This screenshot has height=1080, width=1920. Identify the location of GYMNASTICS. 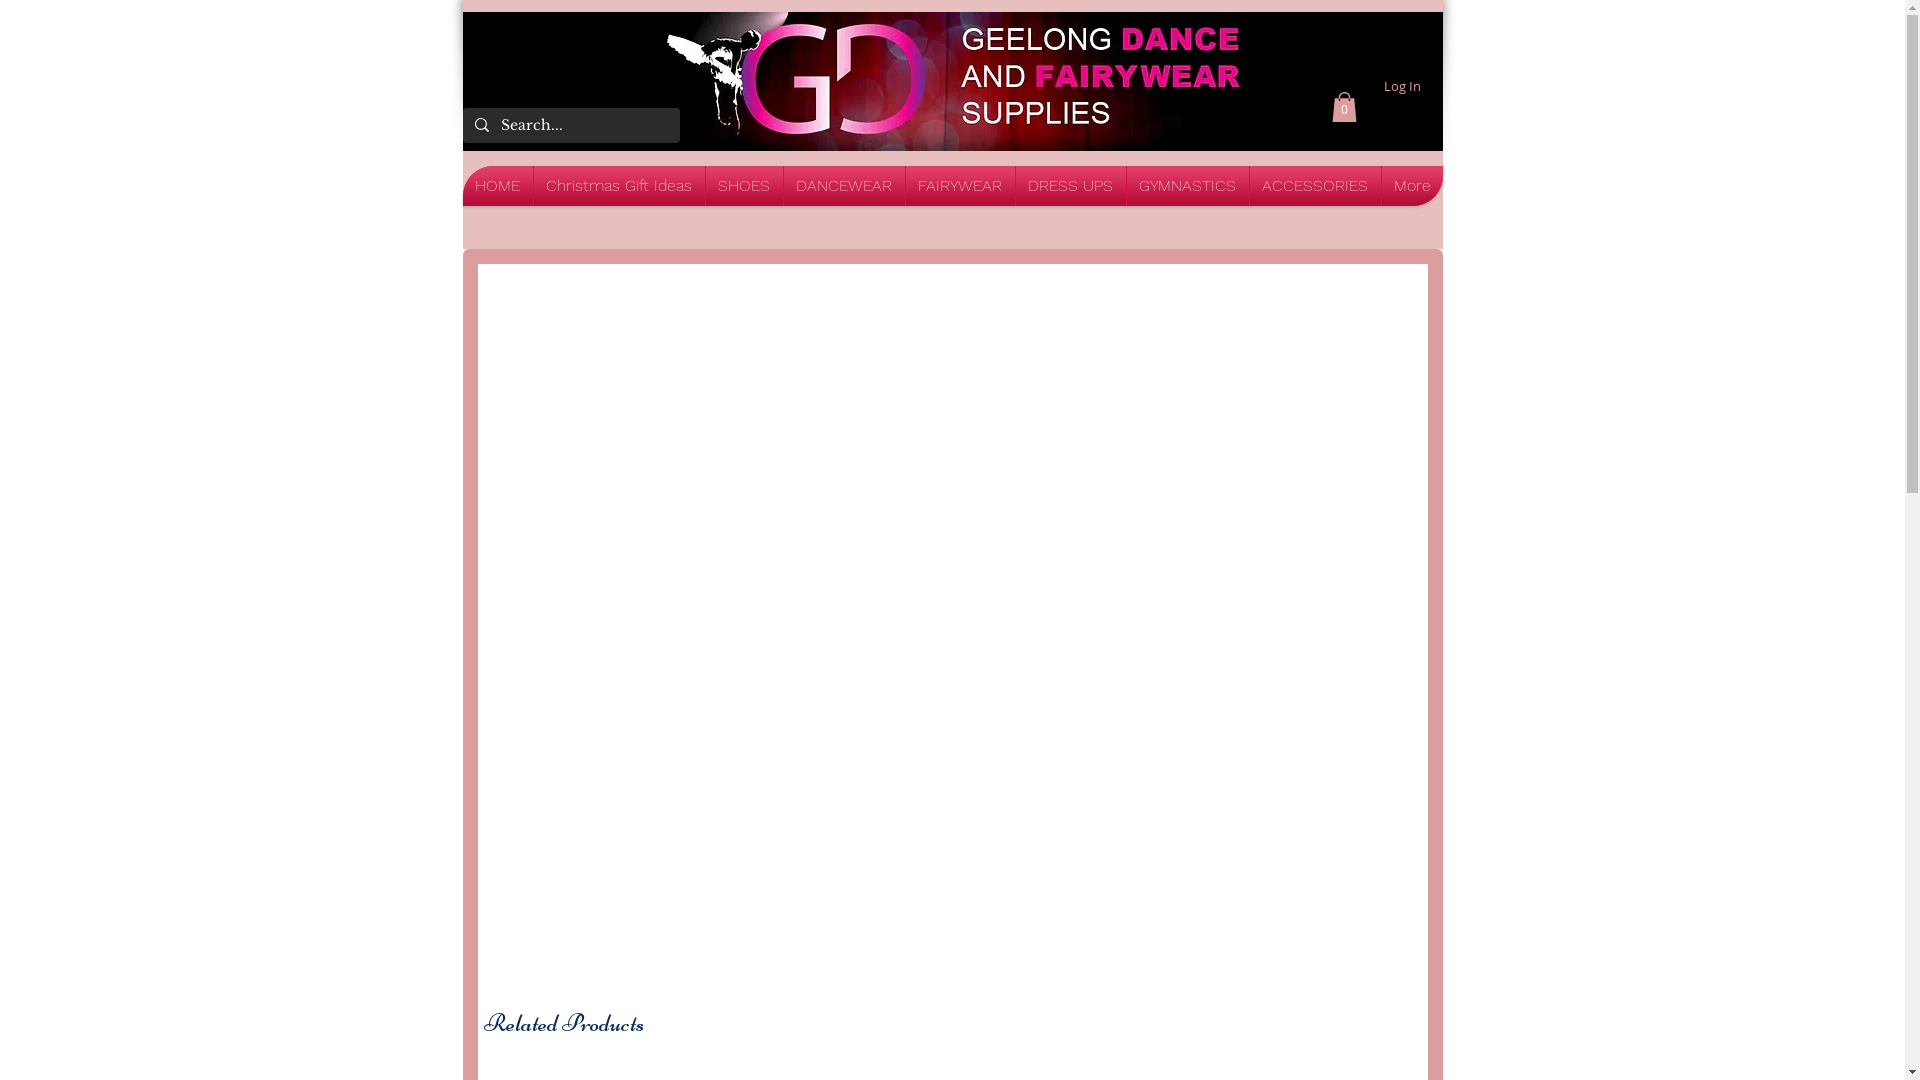
(1187, 186).